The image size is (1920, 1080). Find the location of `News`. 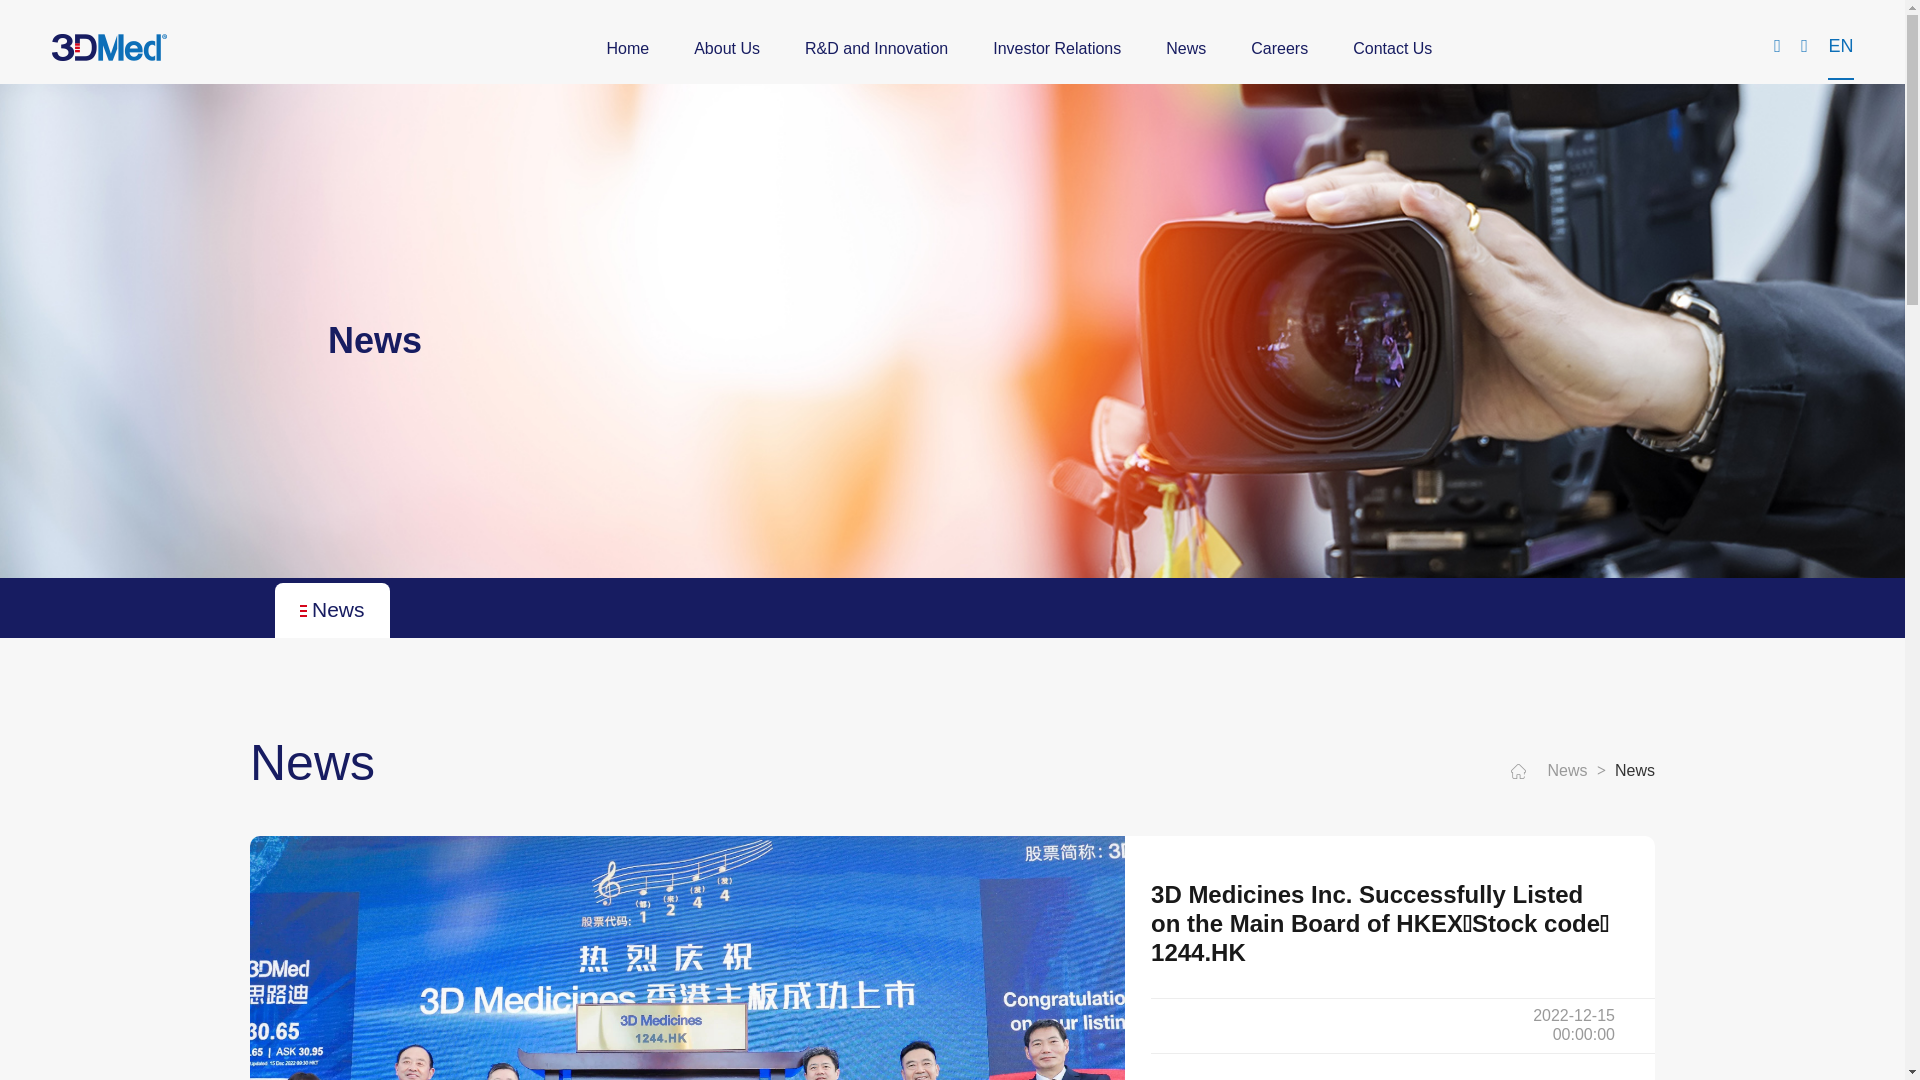

News is located at coordinates (332, 611).